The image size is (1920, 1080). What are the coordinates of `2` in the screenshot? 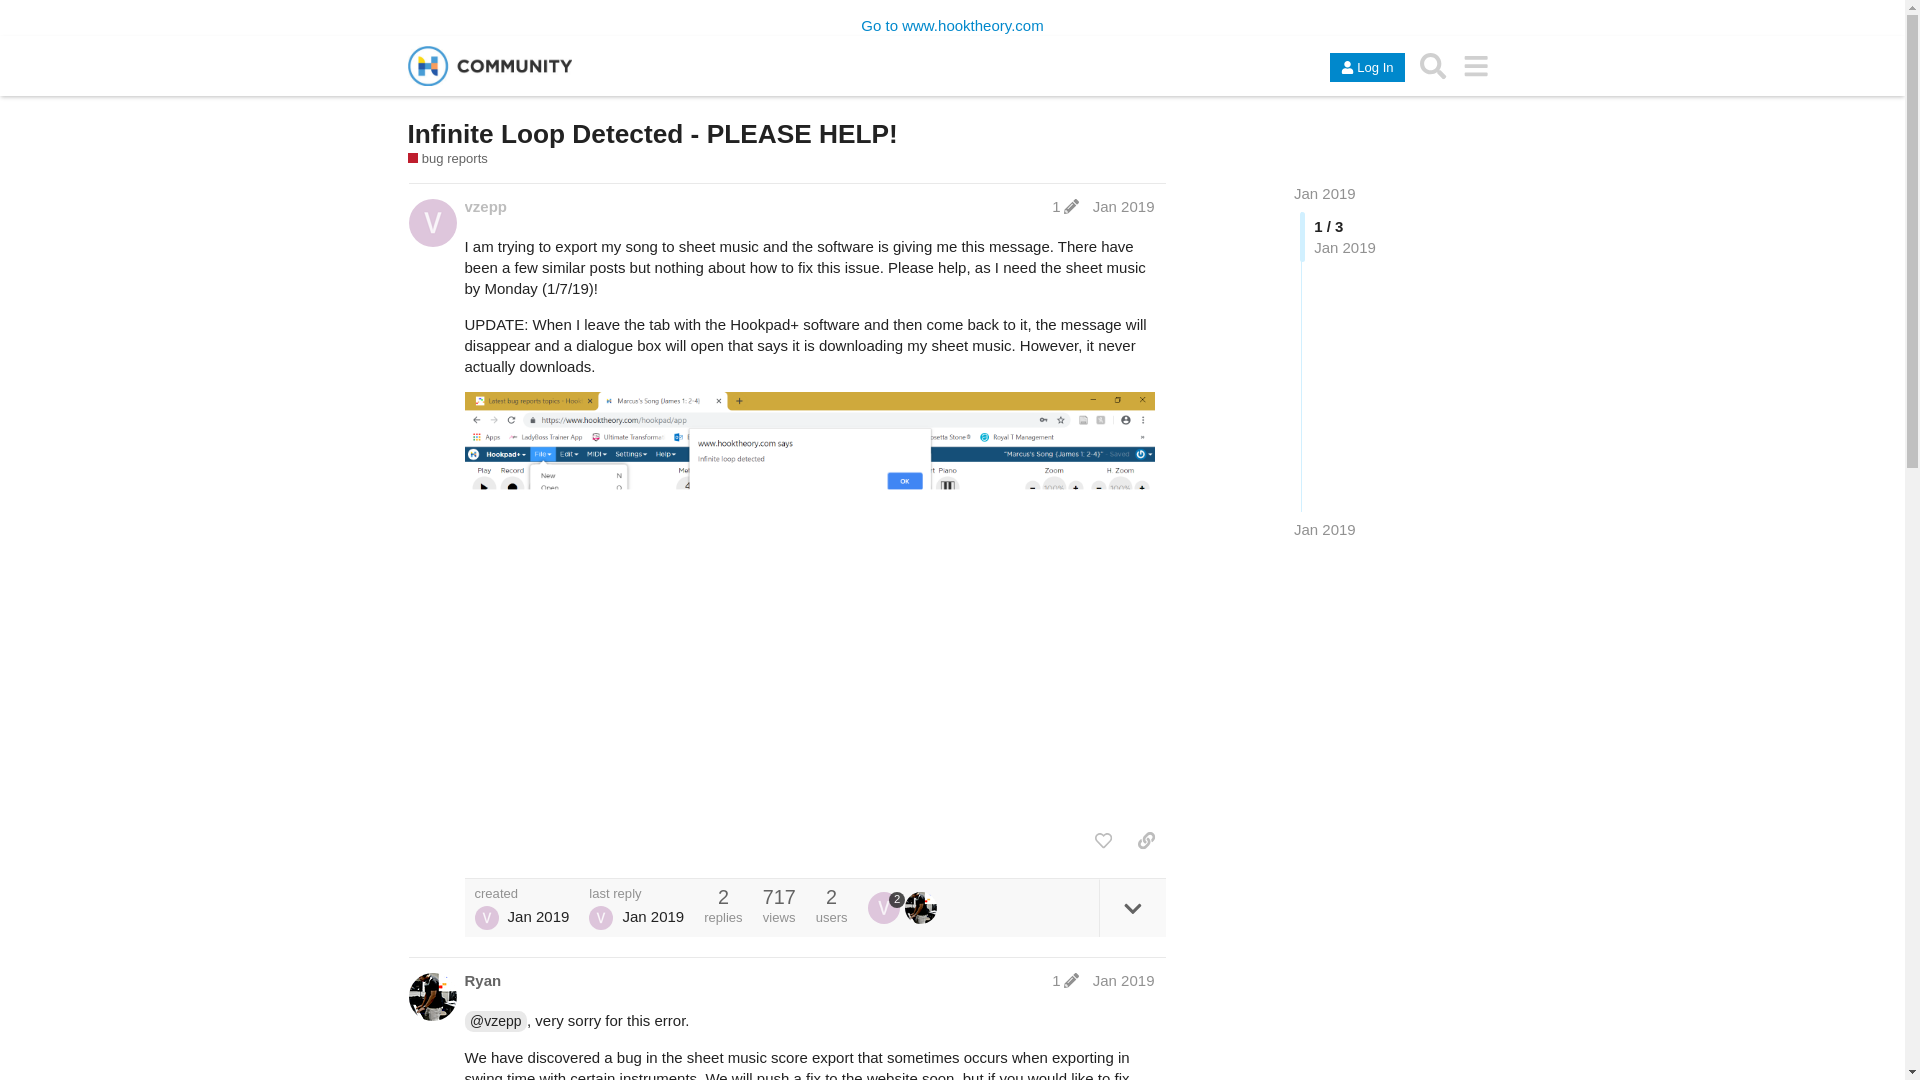 It's located at (886, 908).